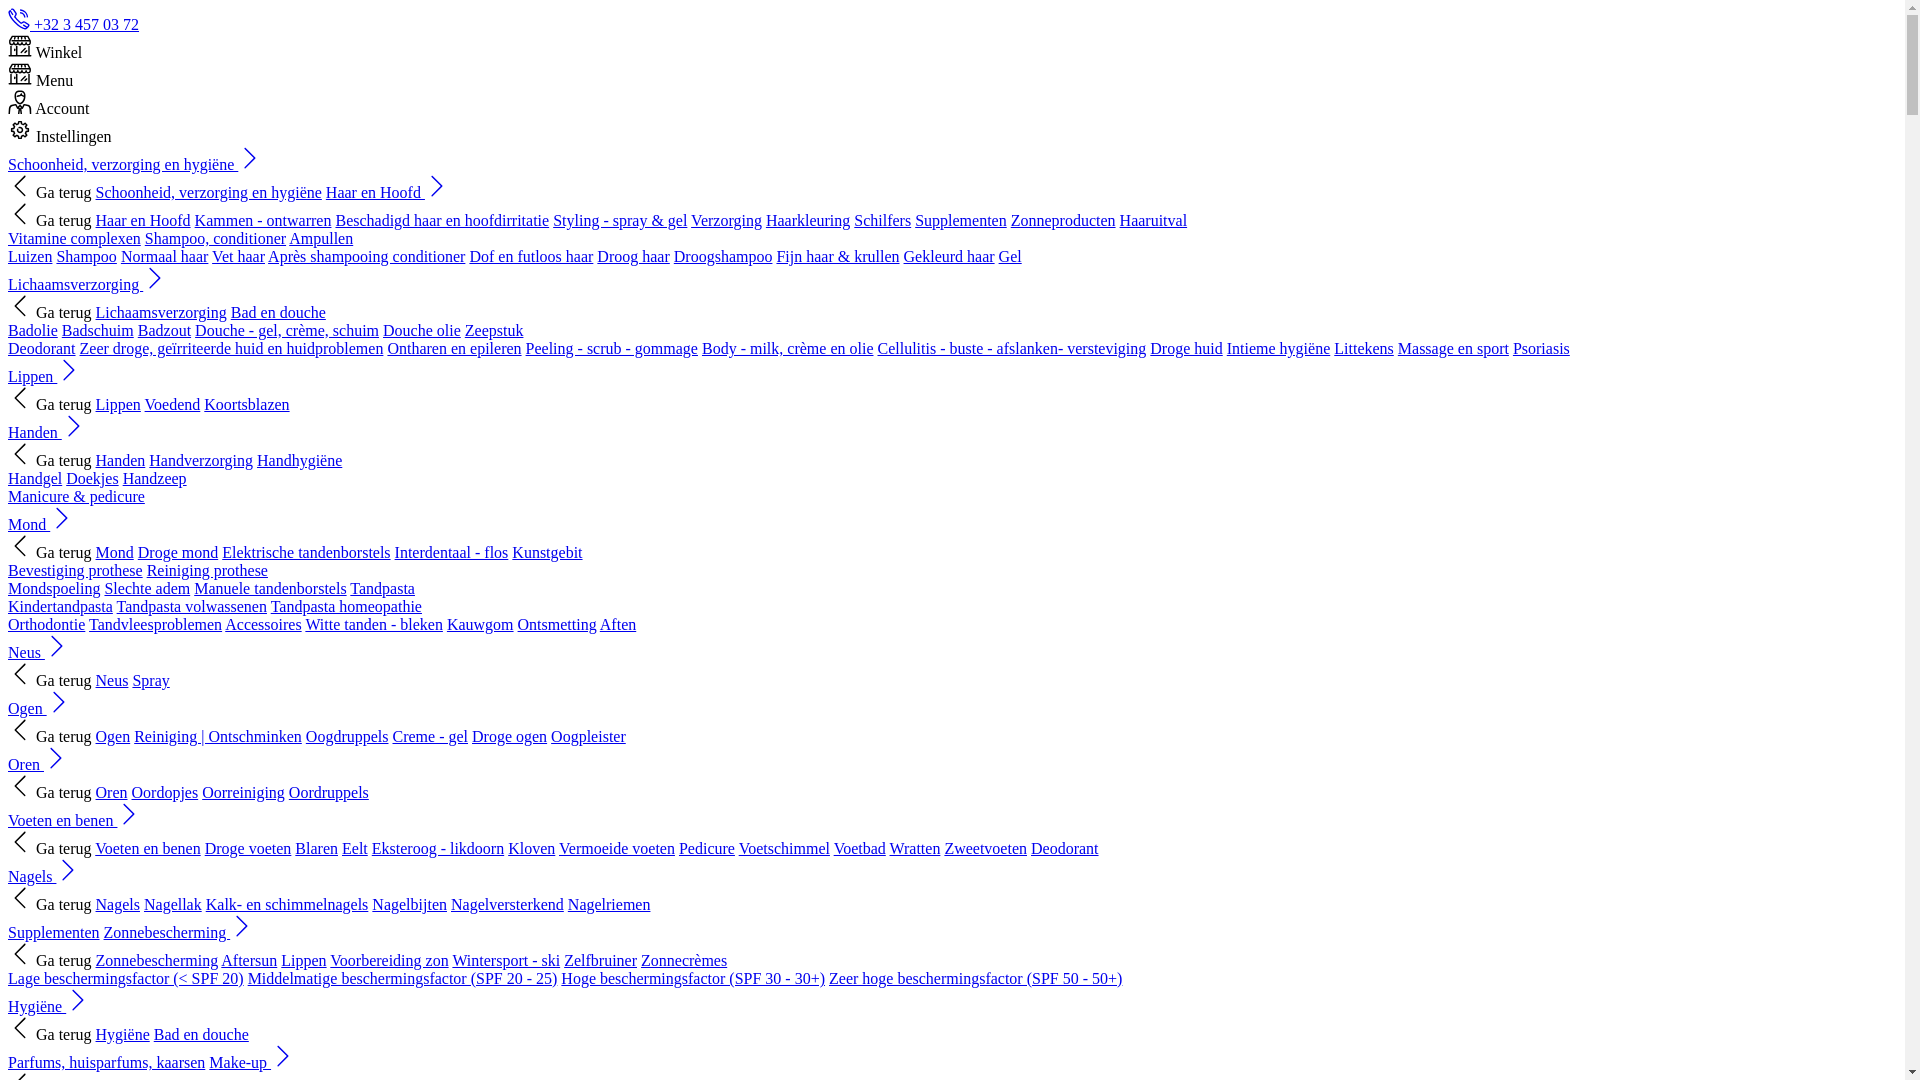 This screenshot has width=1920, height=1080. I want to click on Ga terug, so click(50, 552).